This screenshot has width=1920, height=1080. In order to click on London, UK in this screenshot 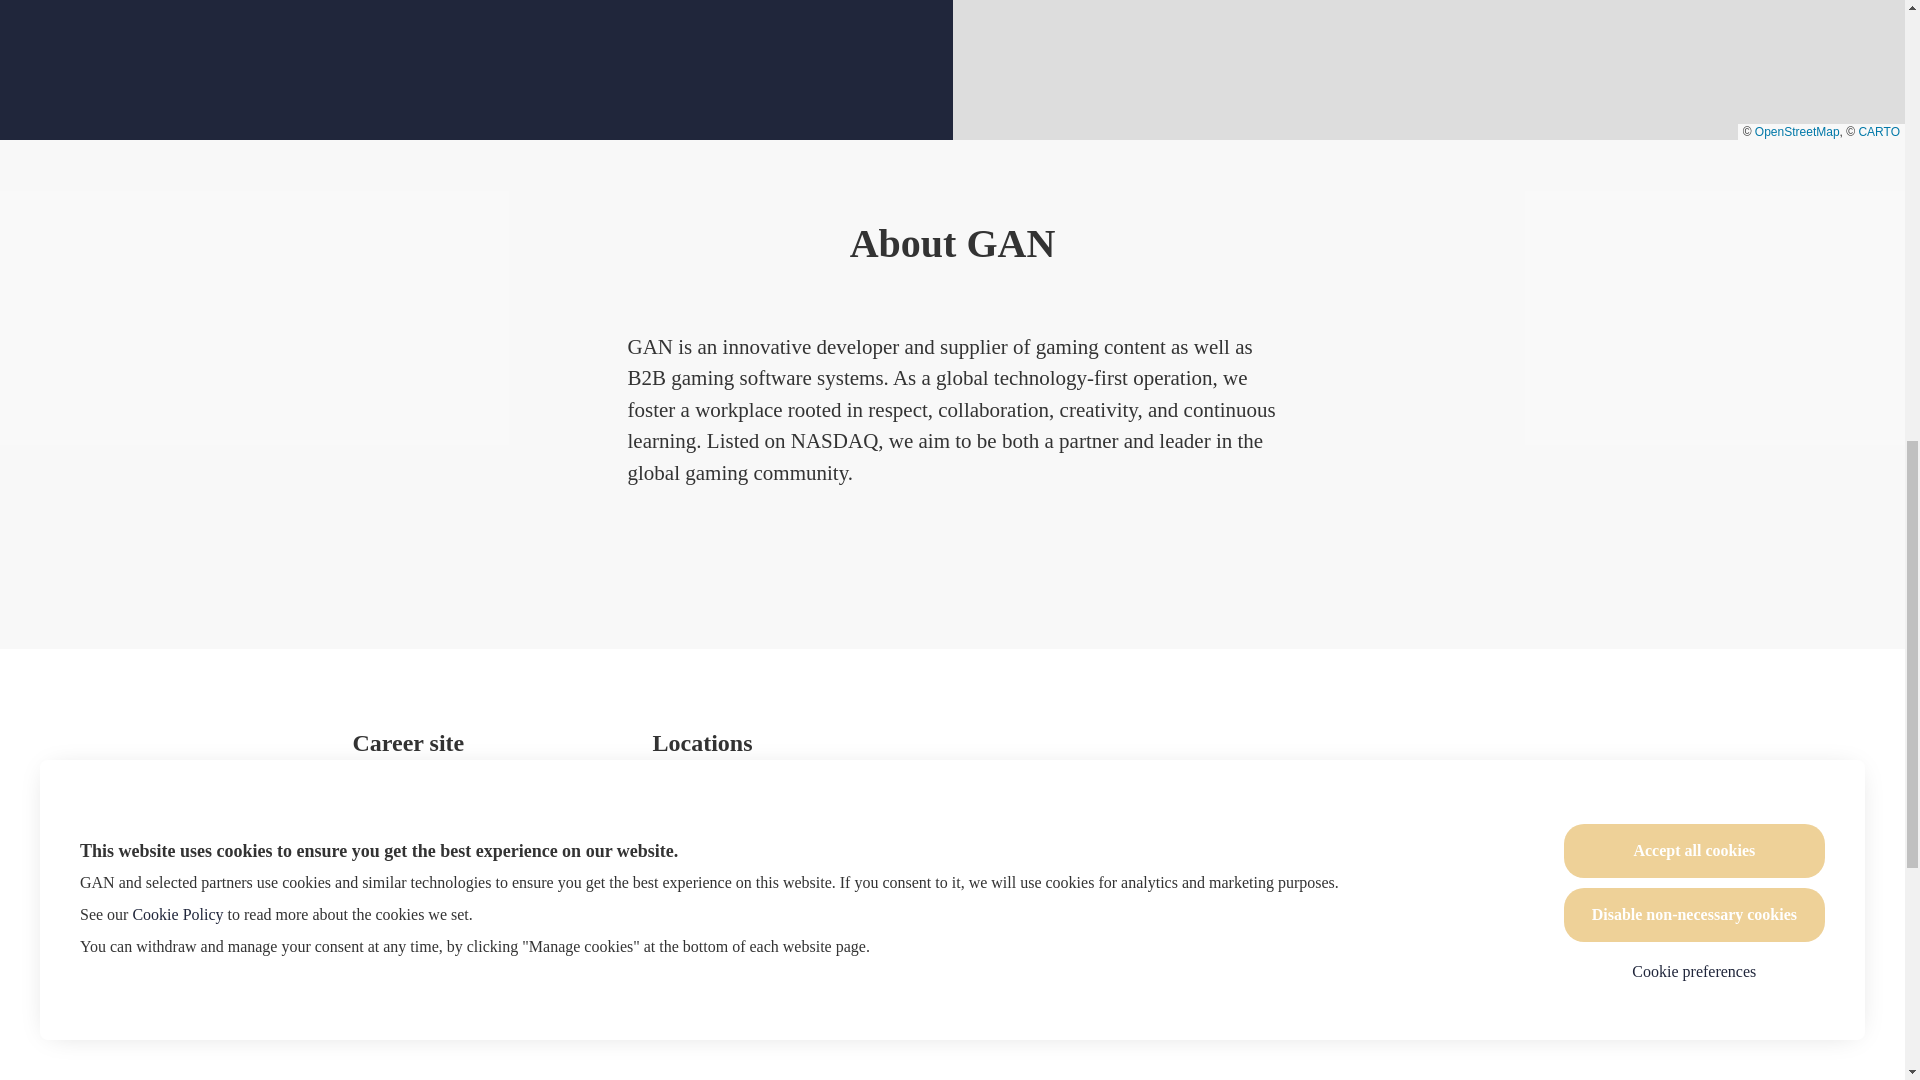, I will do `click(698, 816)`.